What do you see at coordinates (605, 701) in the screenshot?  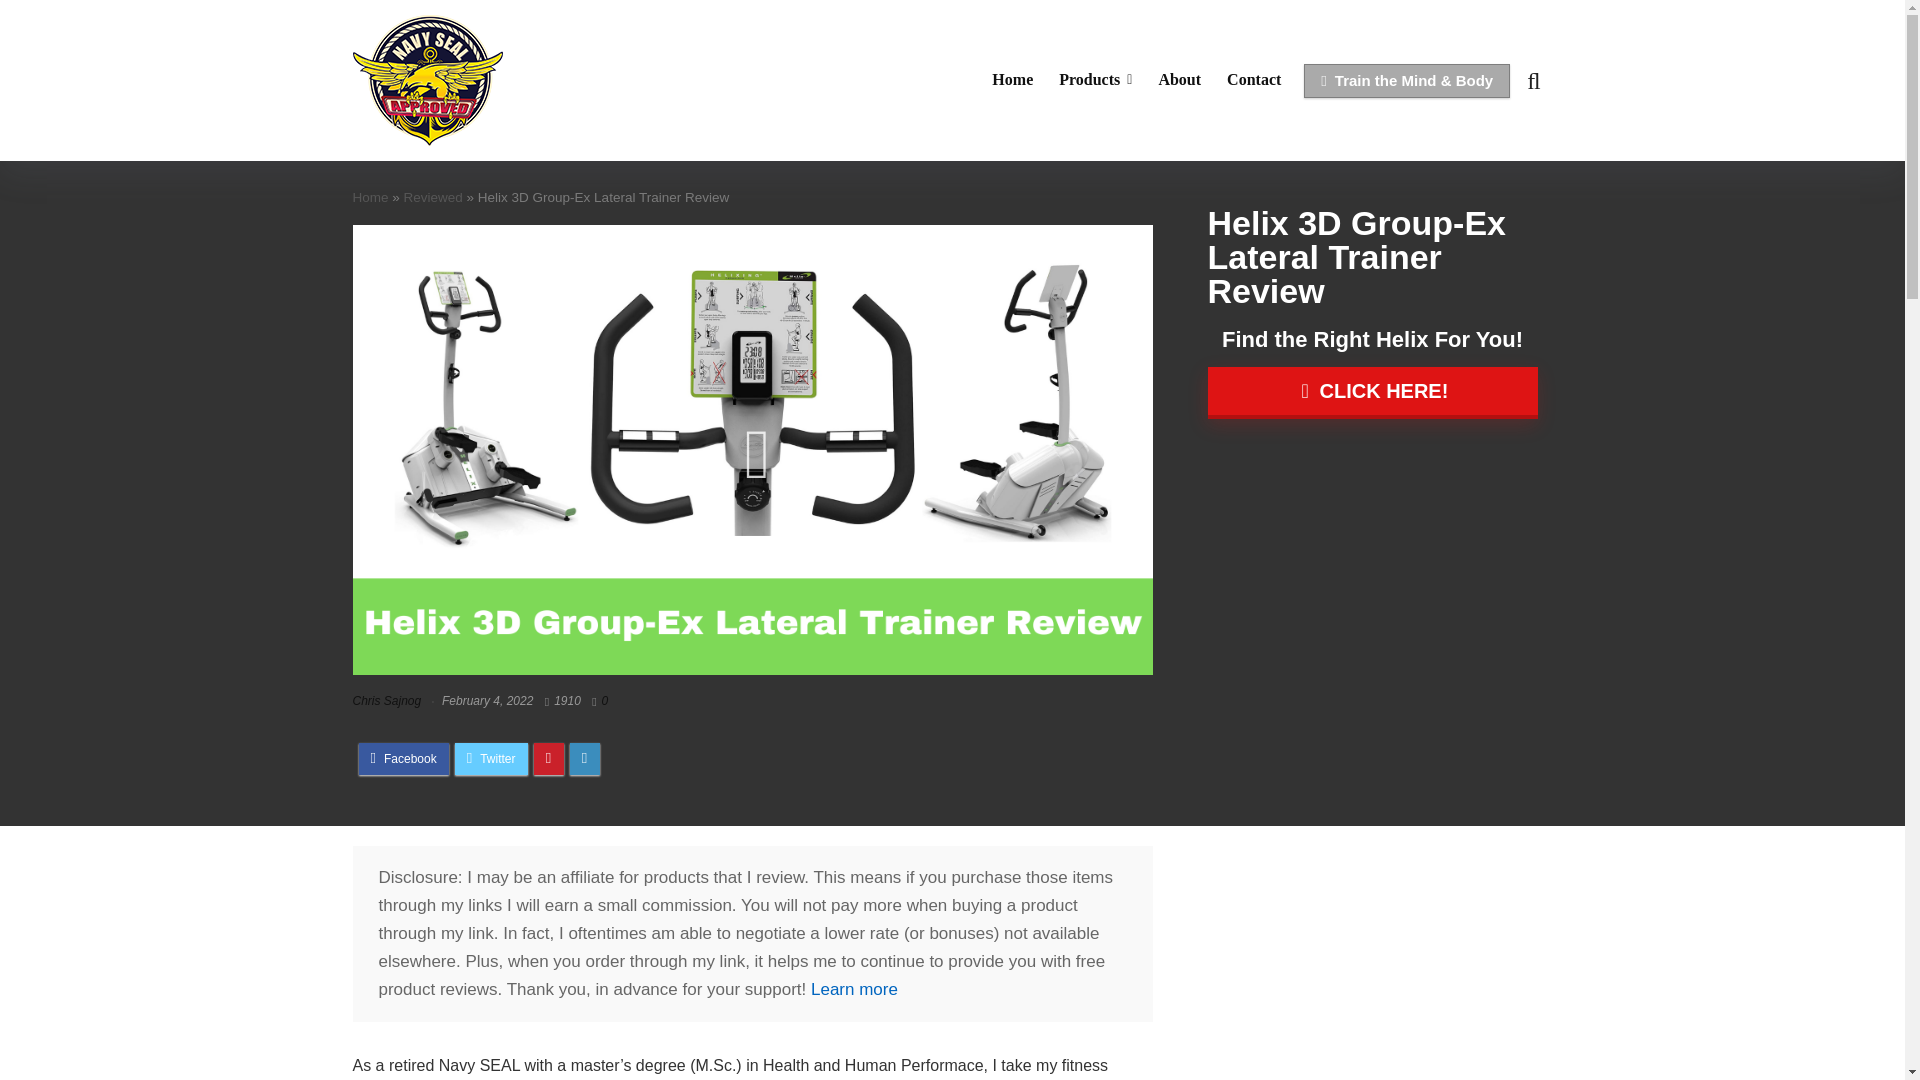 I see `0` at bounding box center [605, 701].